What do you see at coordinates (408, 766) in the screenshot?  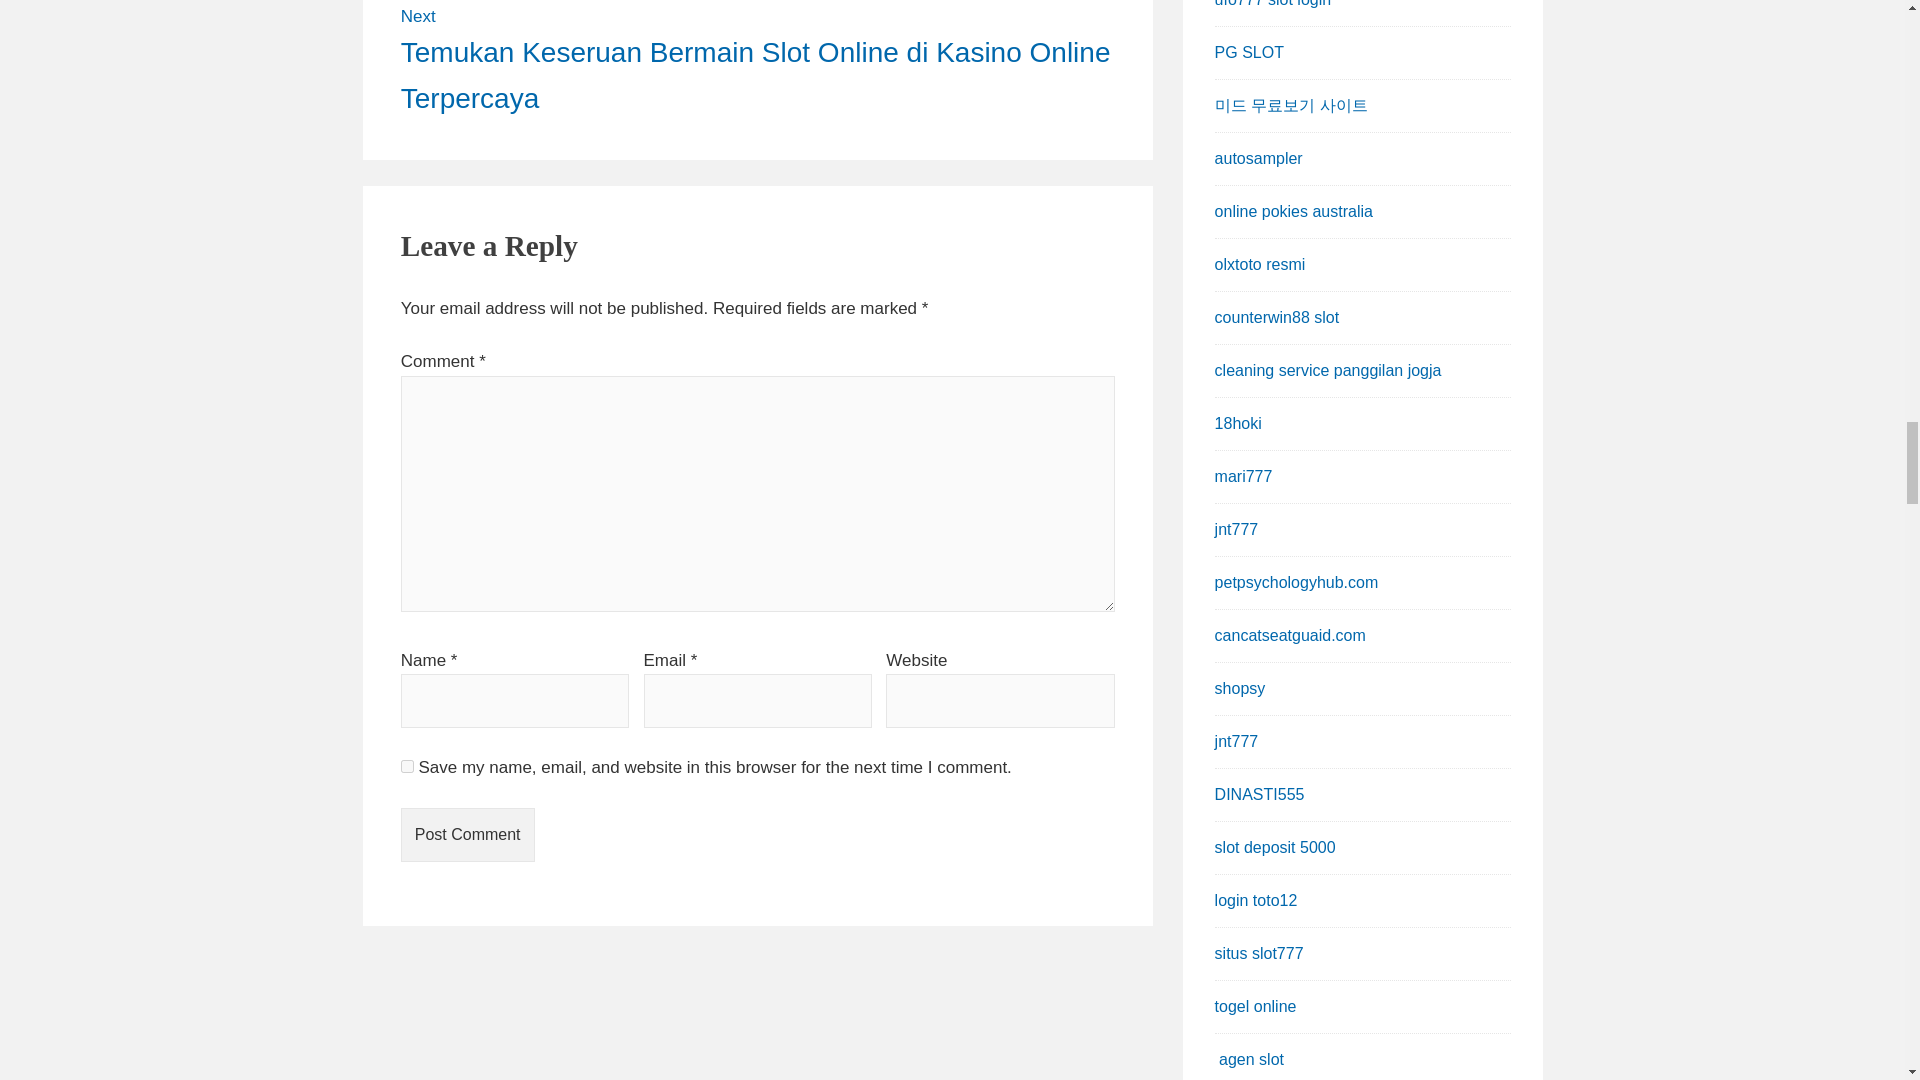 I see `yes` at bounding box center [408, 766].